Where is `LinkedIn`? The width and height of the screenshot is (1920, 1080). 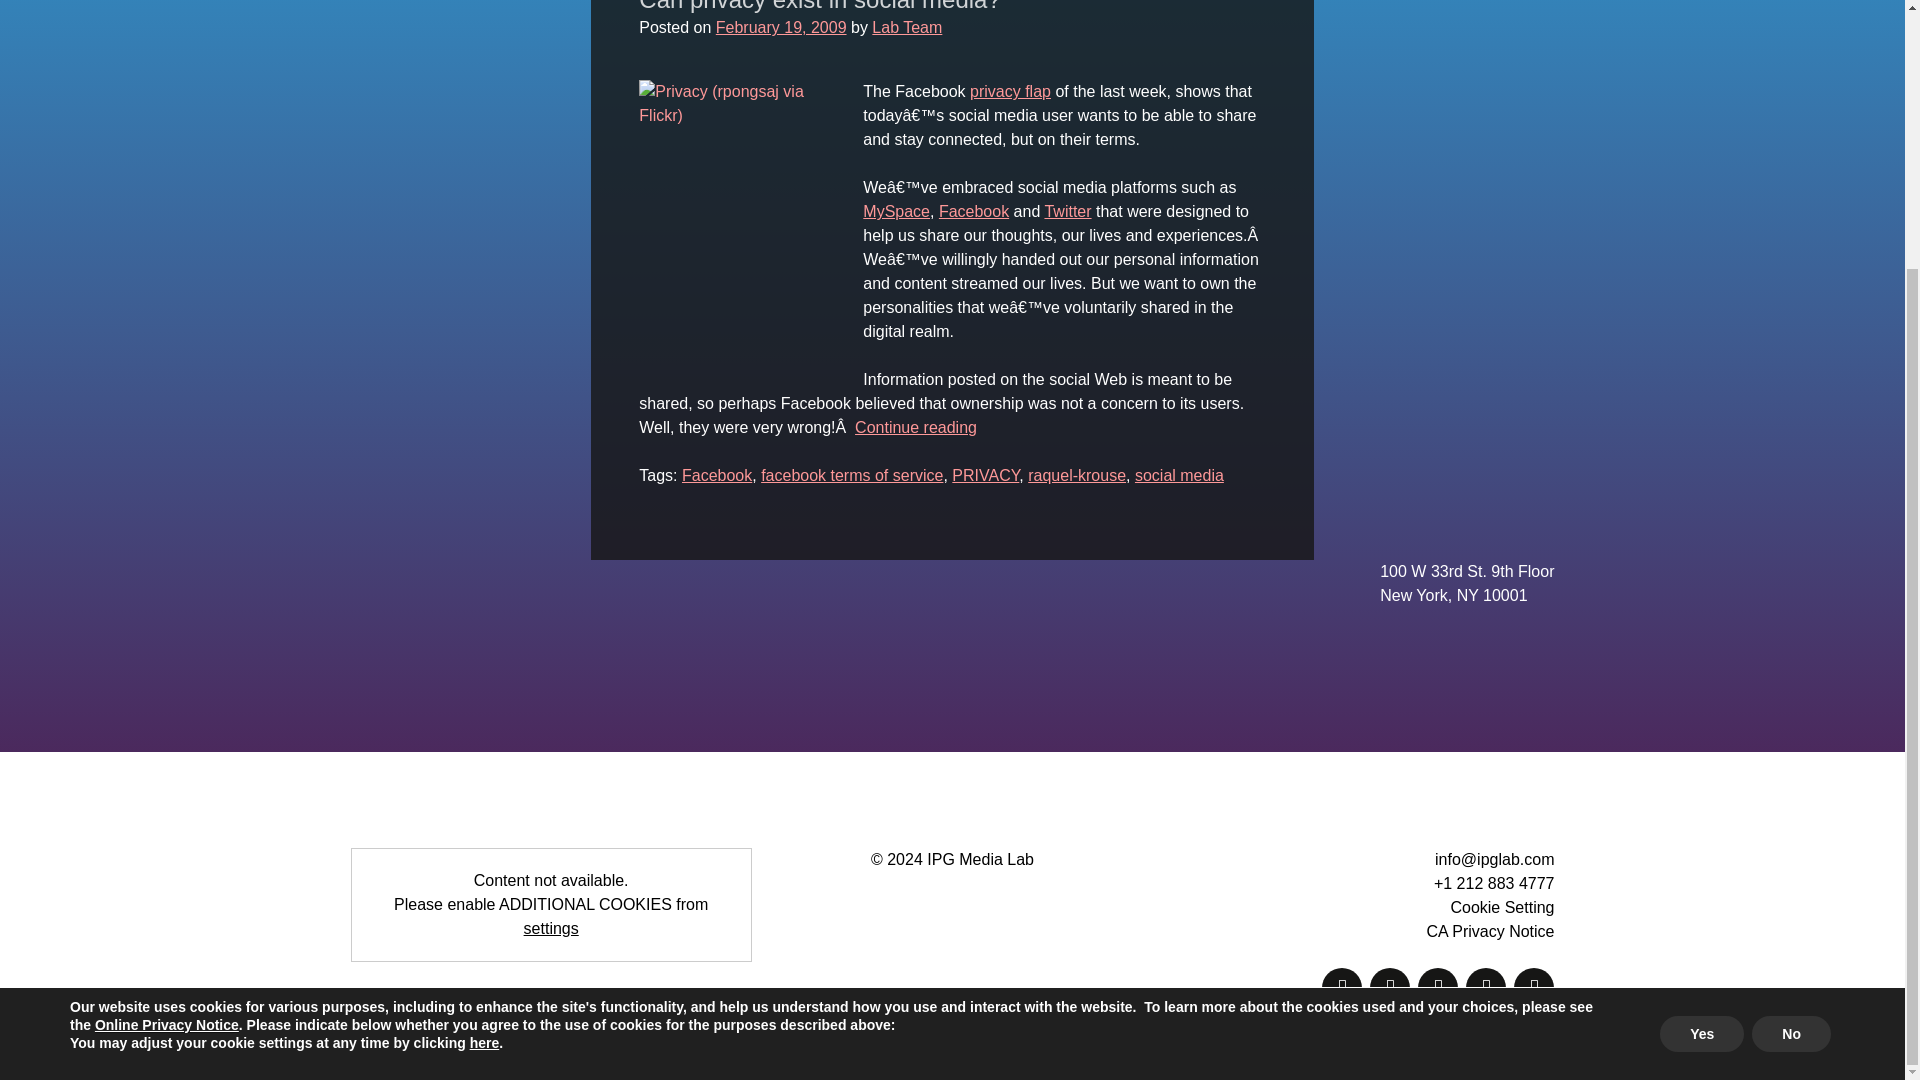
LinkedIn is located at coordinates (1534, 987).